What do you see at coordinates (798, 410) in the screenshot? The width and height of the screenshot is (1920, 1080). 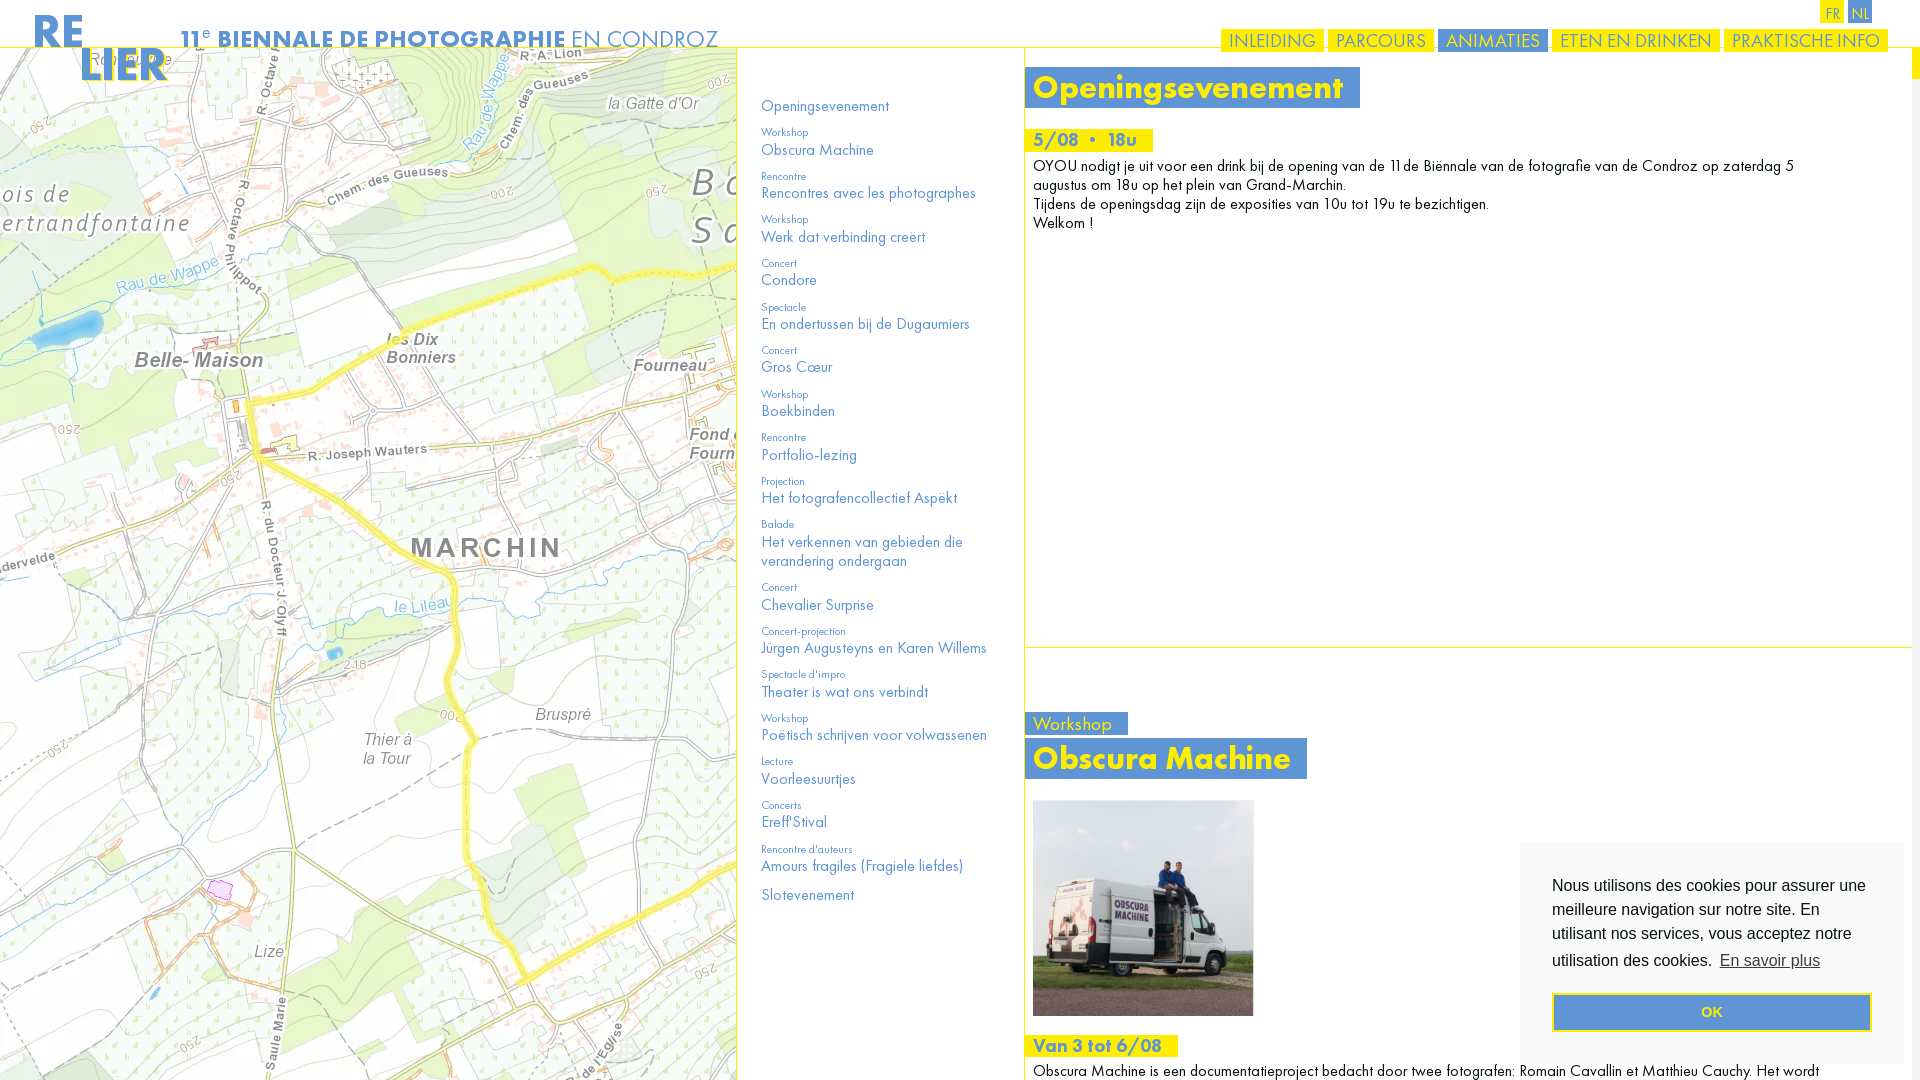 I see `Boekbinden` at bounding box center [798, 410].